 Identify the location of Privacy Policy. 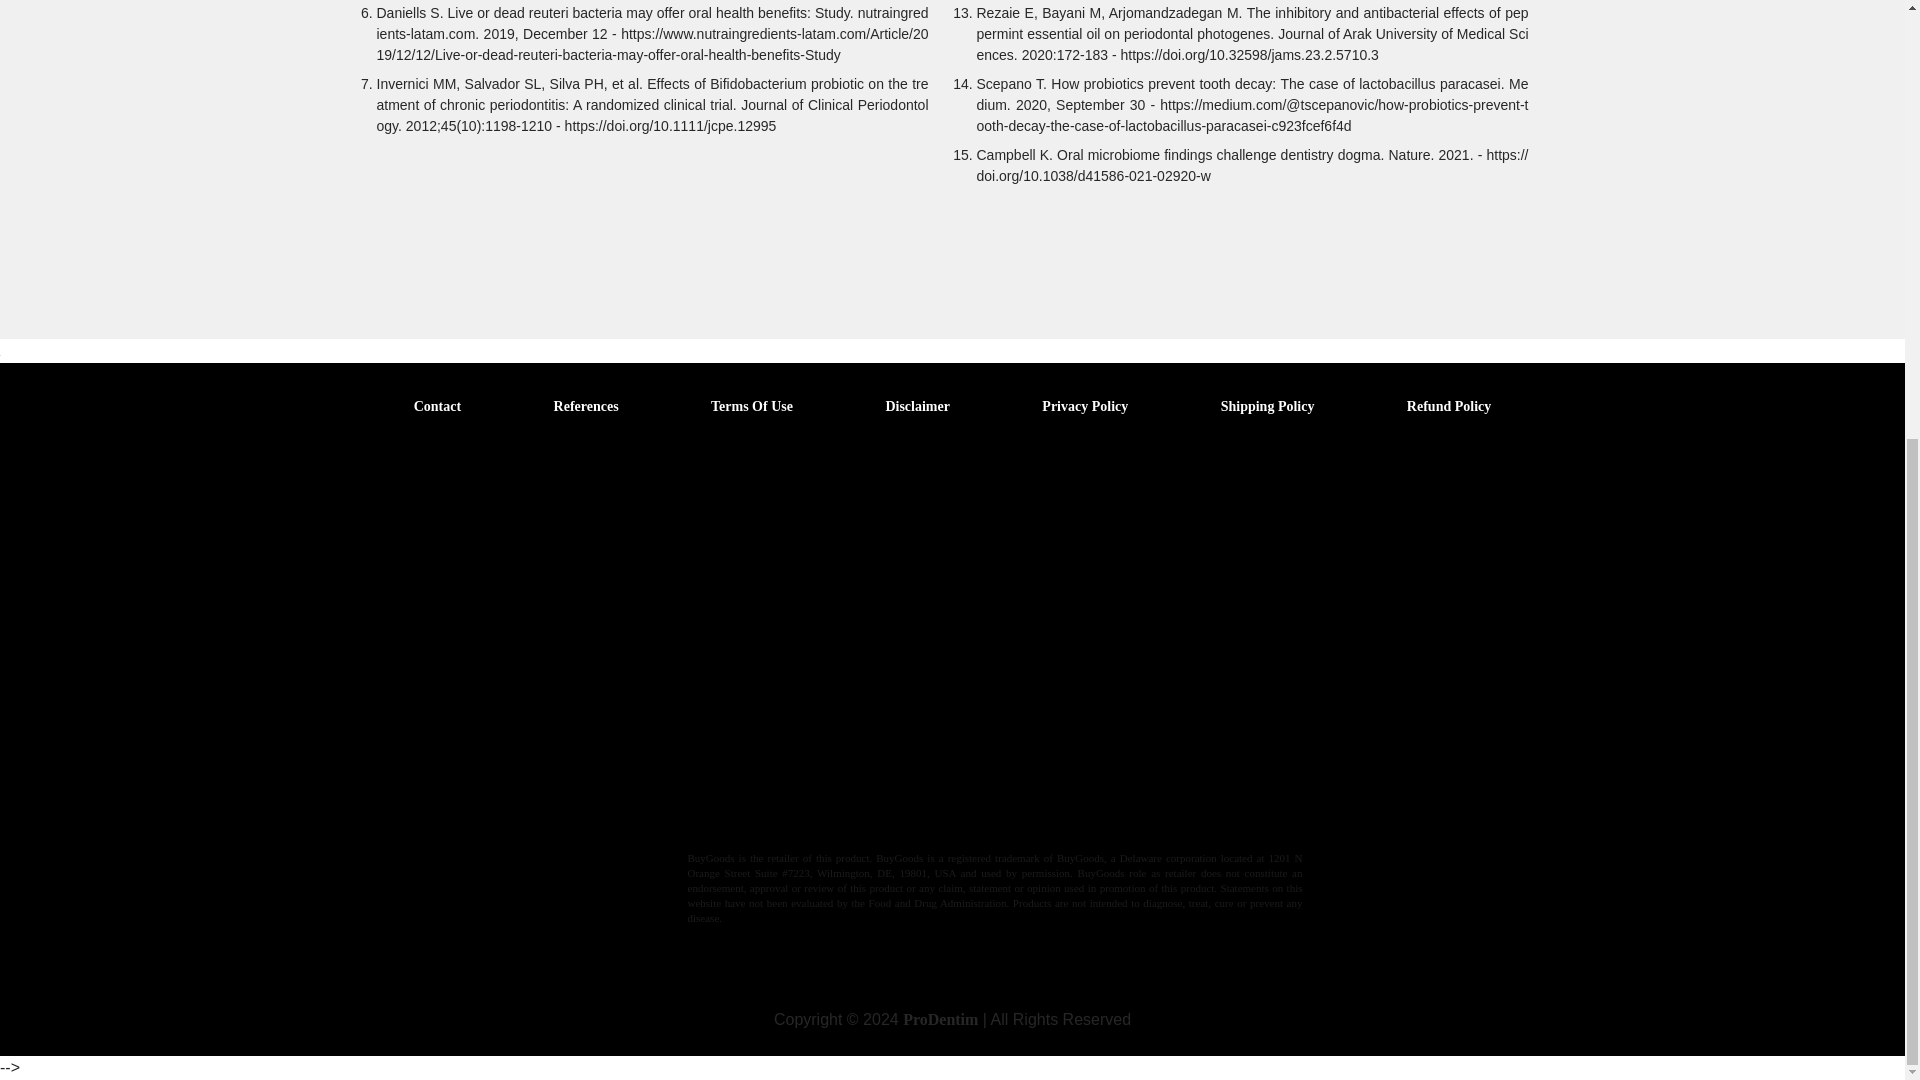
(1085, 406).